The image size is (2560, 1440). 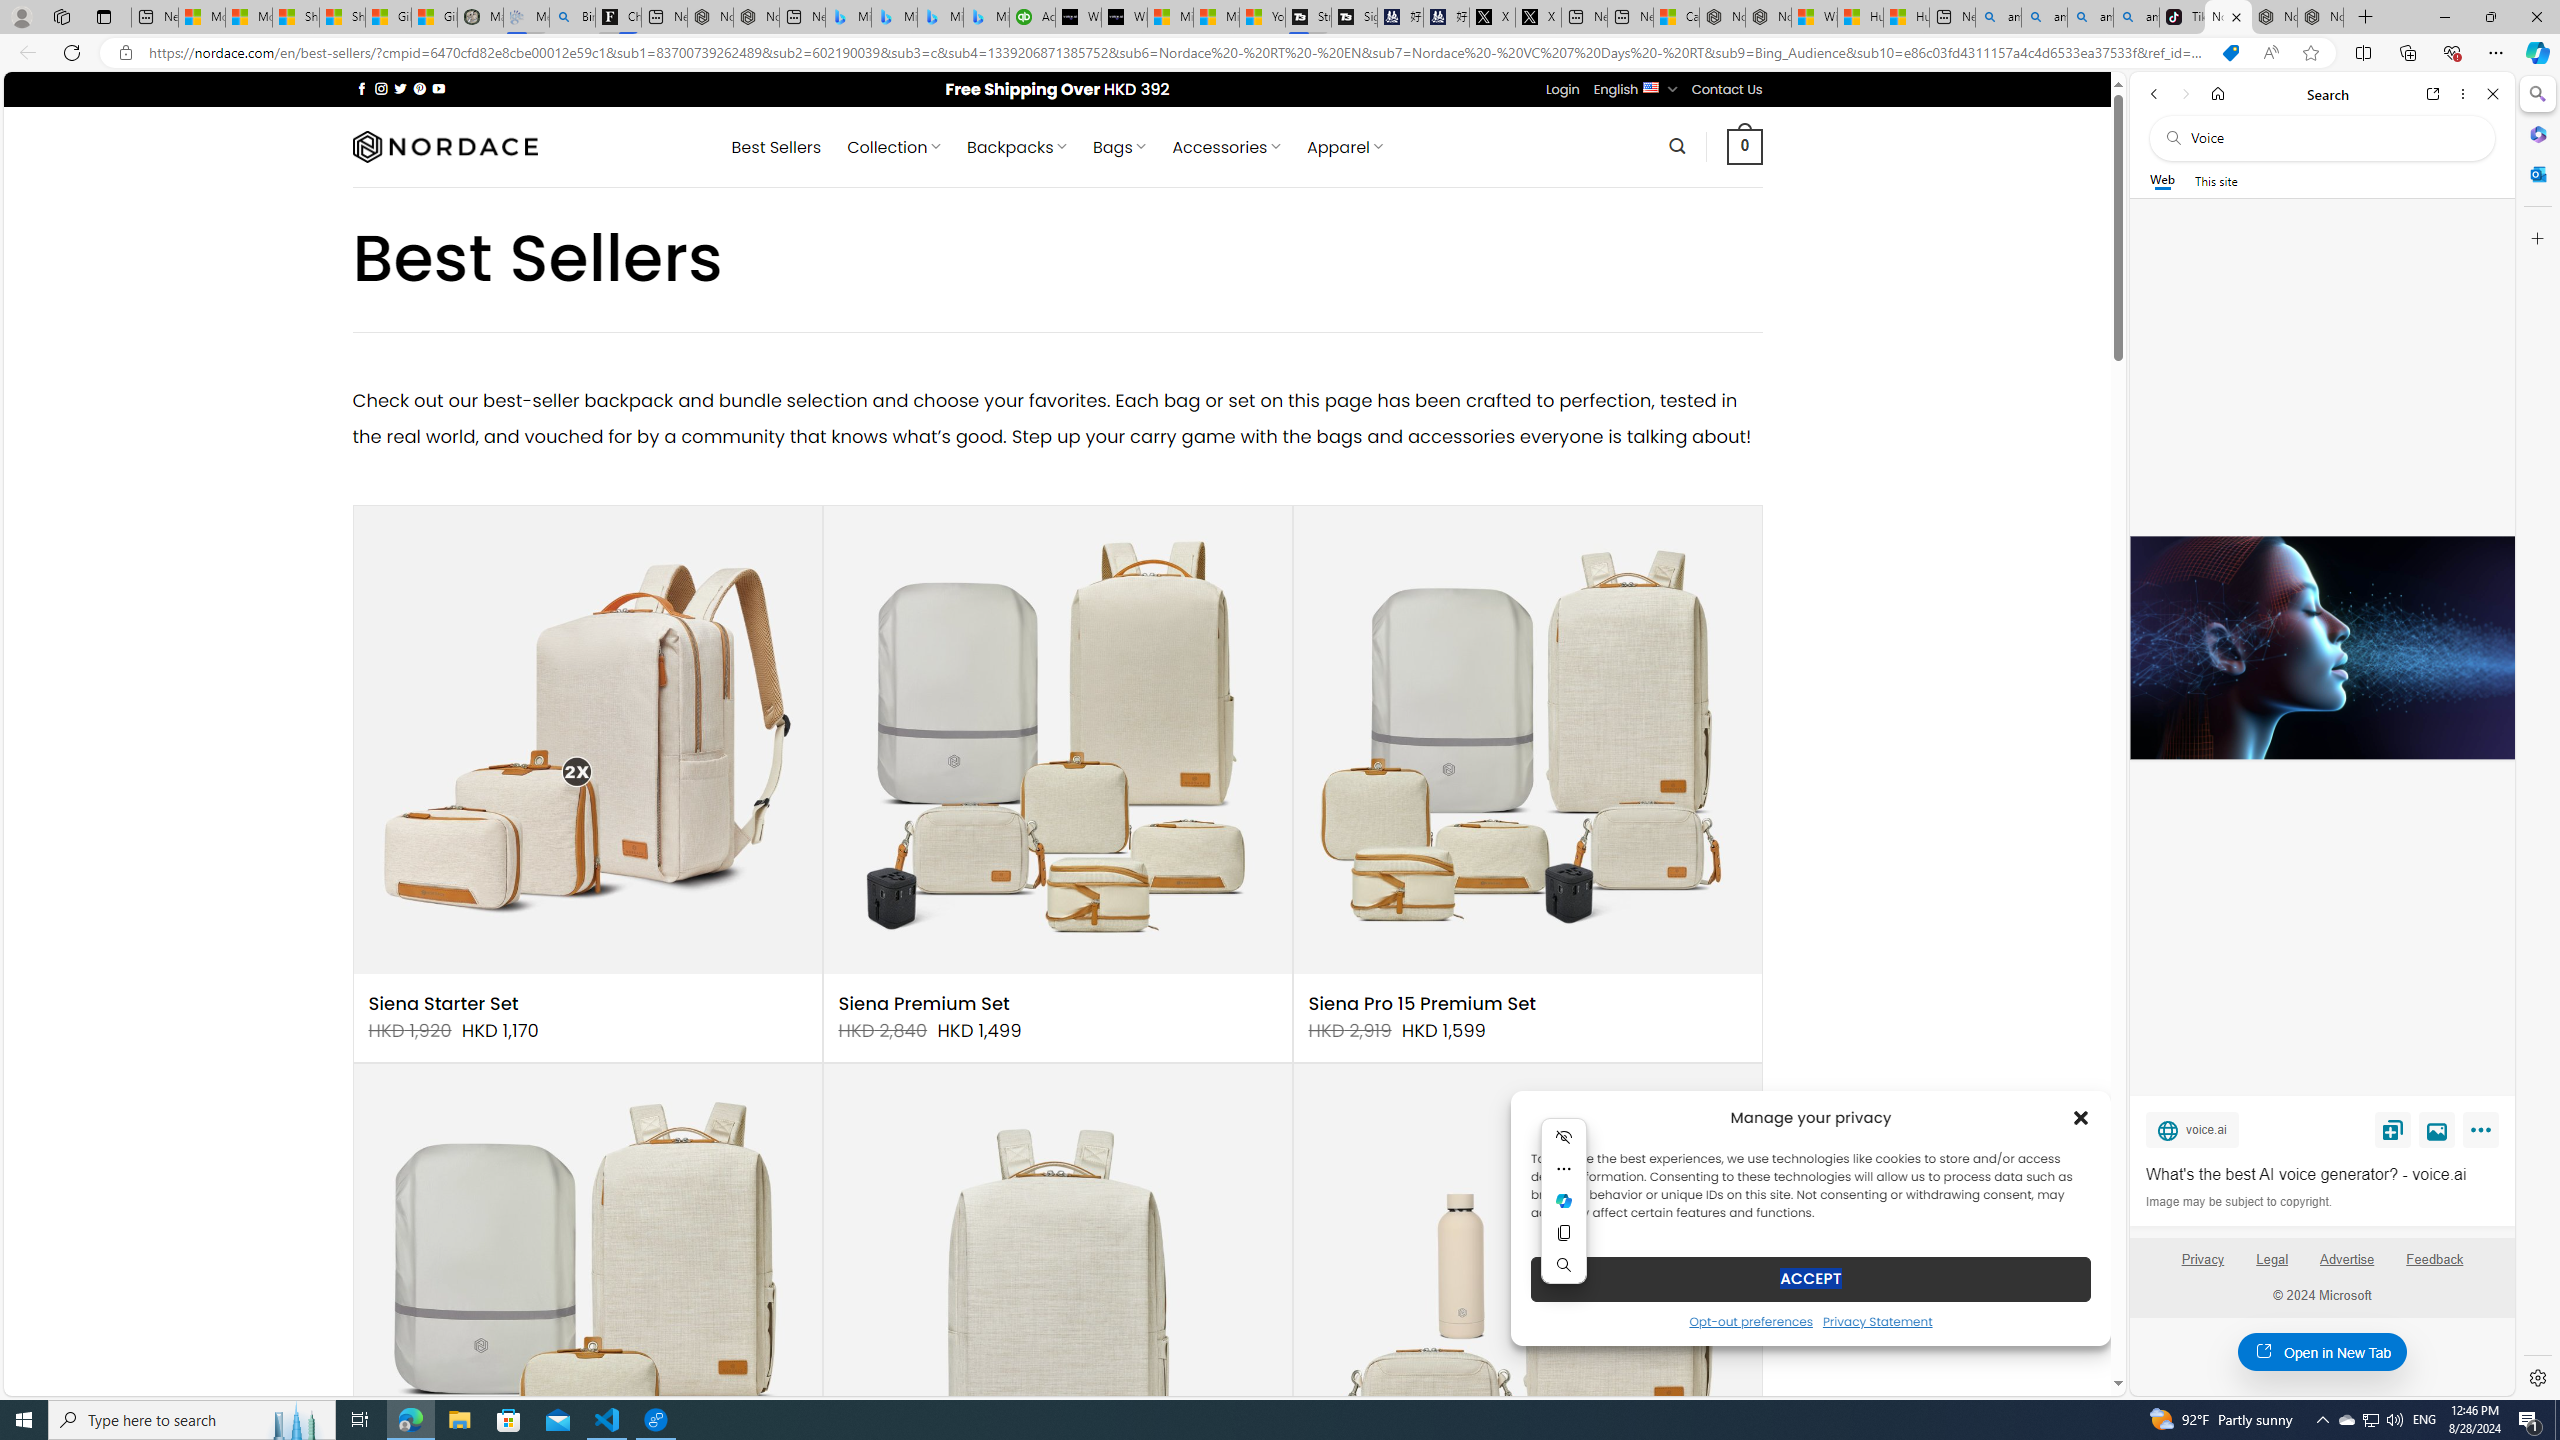 I want to click on Privacy, so click(x=2202, y=1267).